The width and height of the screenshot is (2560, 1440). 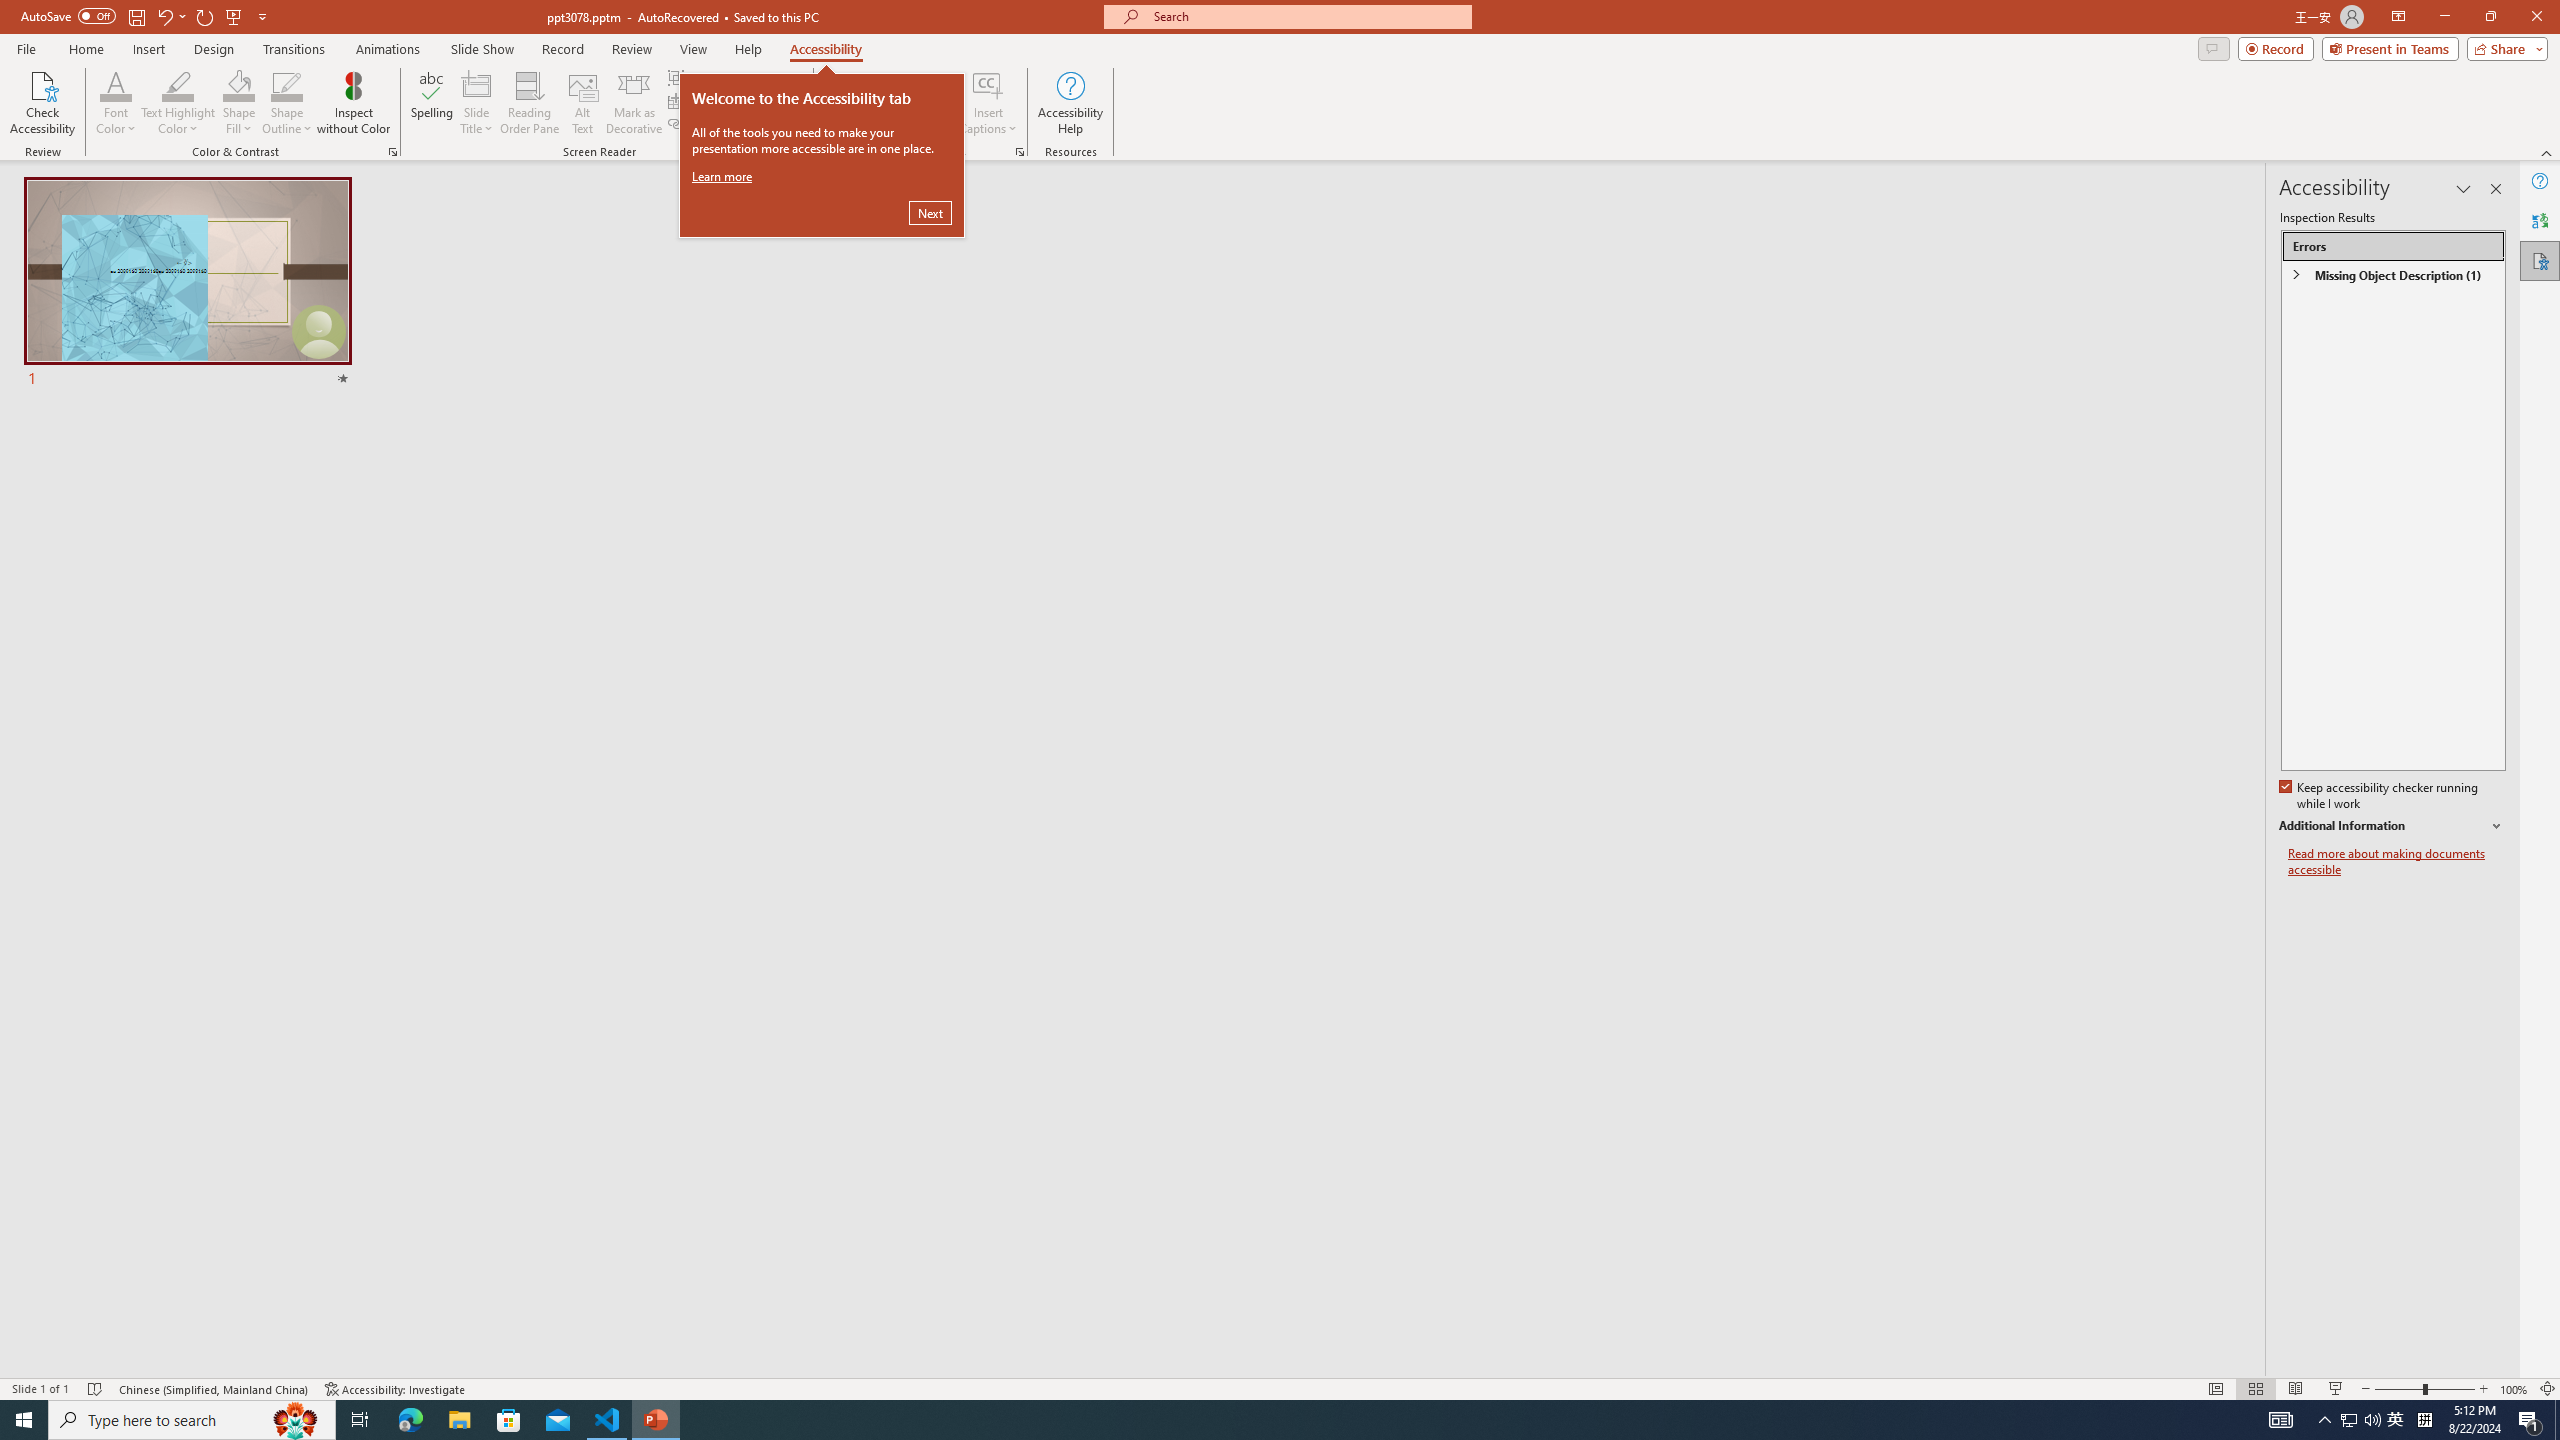 What do you see at coordinates (1020, 152) in the screenshot?
I see `Captions & Subtitles` at bounding box center [1020, 152].